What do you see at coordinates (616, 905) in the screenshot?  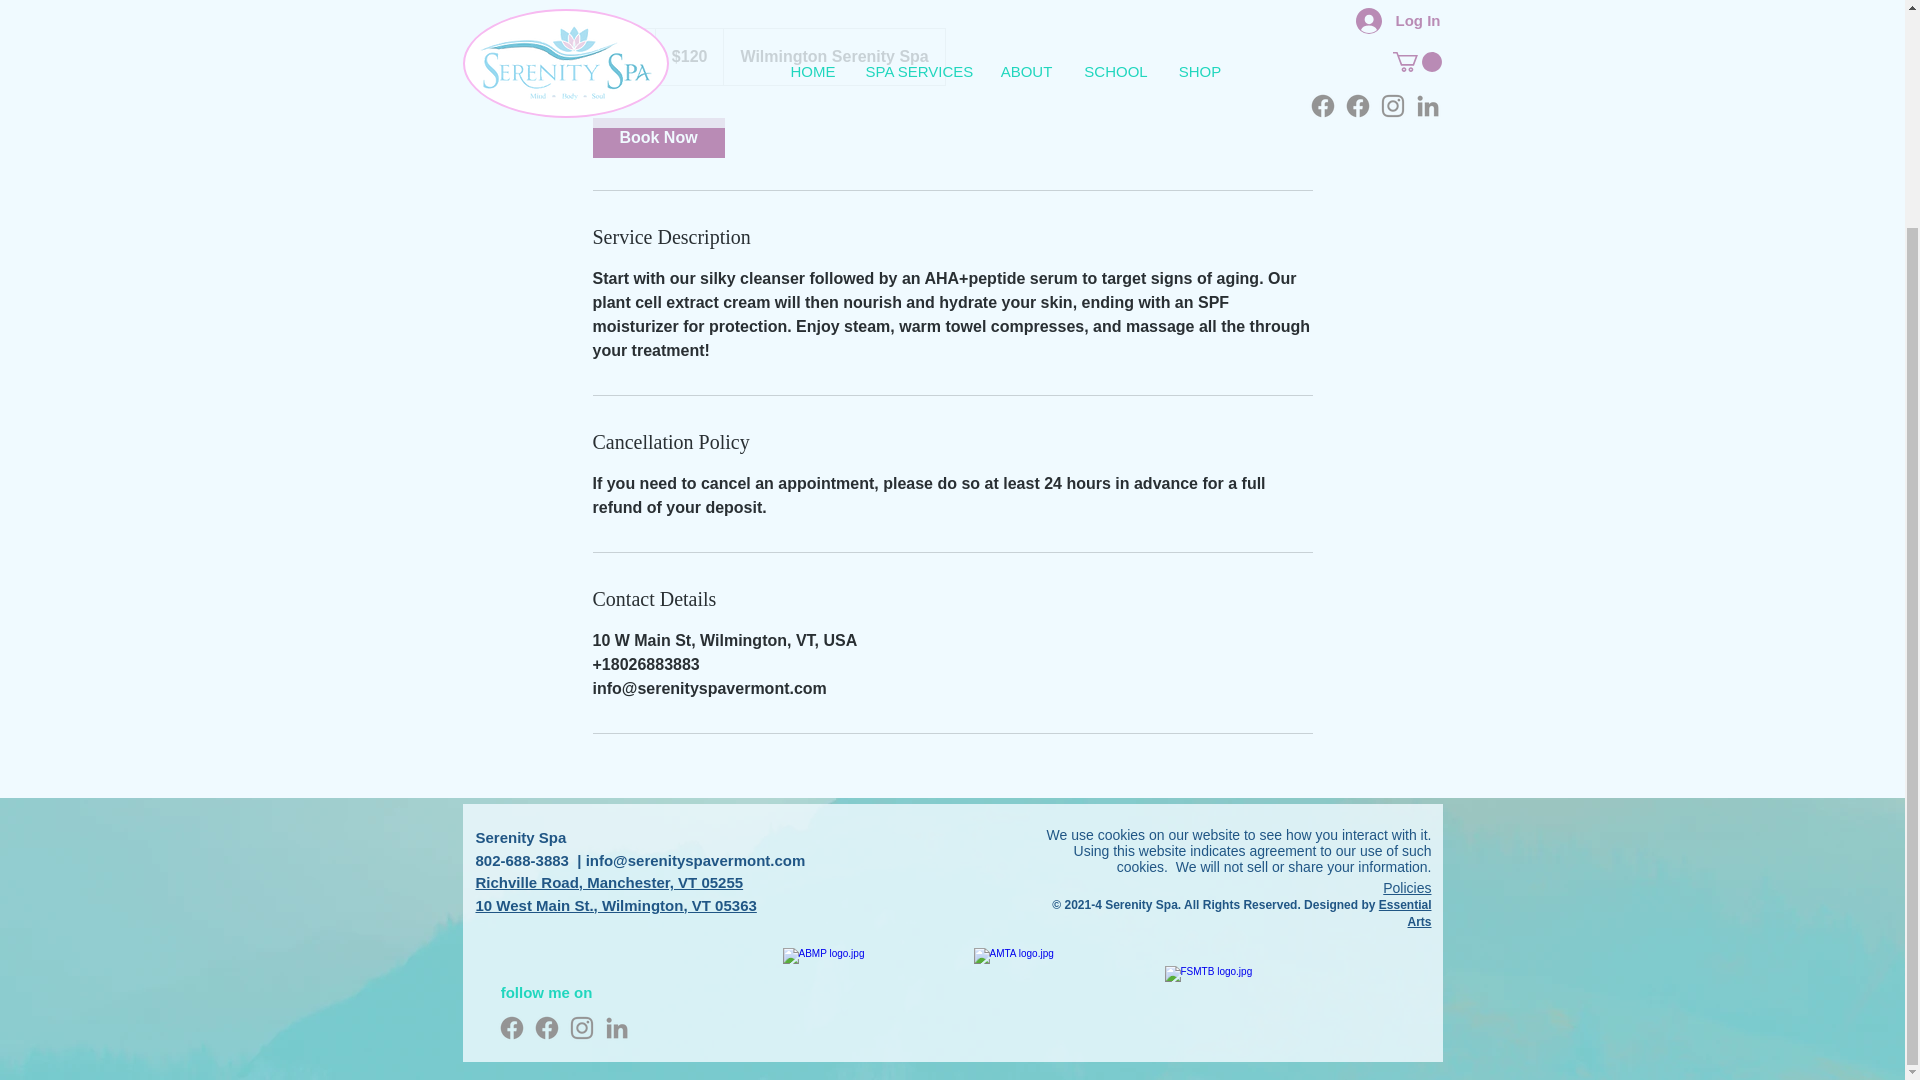 I see `10 West Main St., Wilmington, VT 05363` at bounding box center [616, 905].